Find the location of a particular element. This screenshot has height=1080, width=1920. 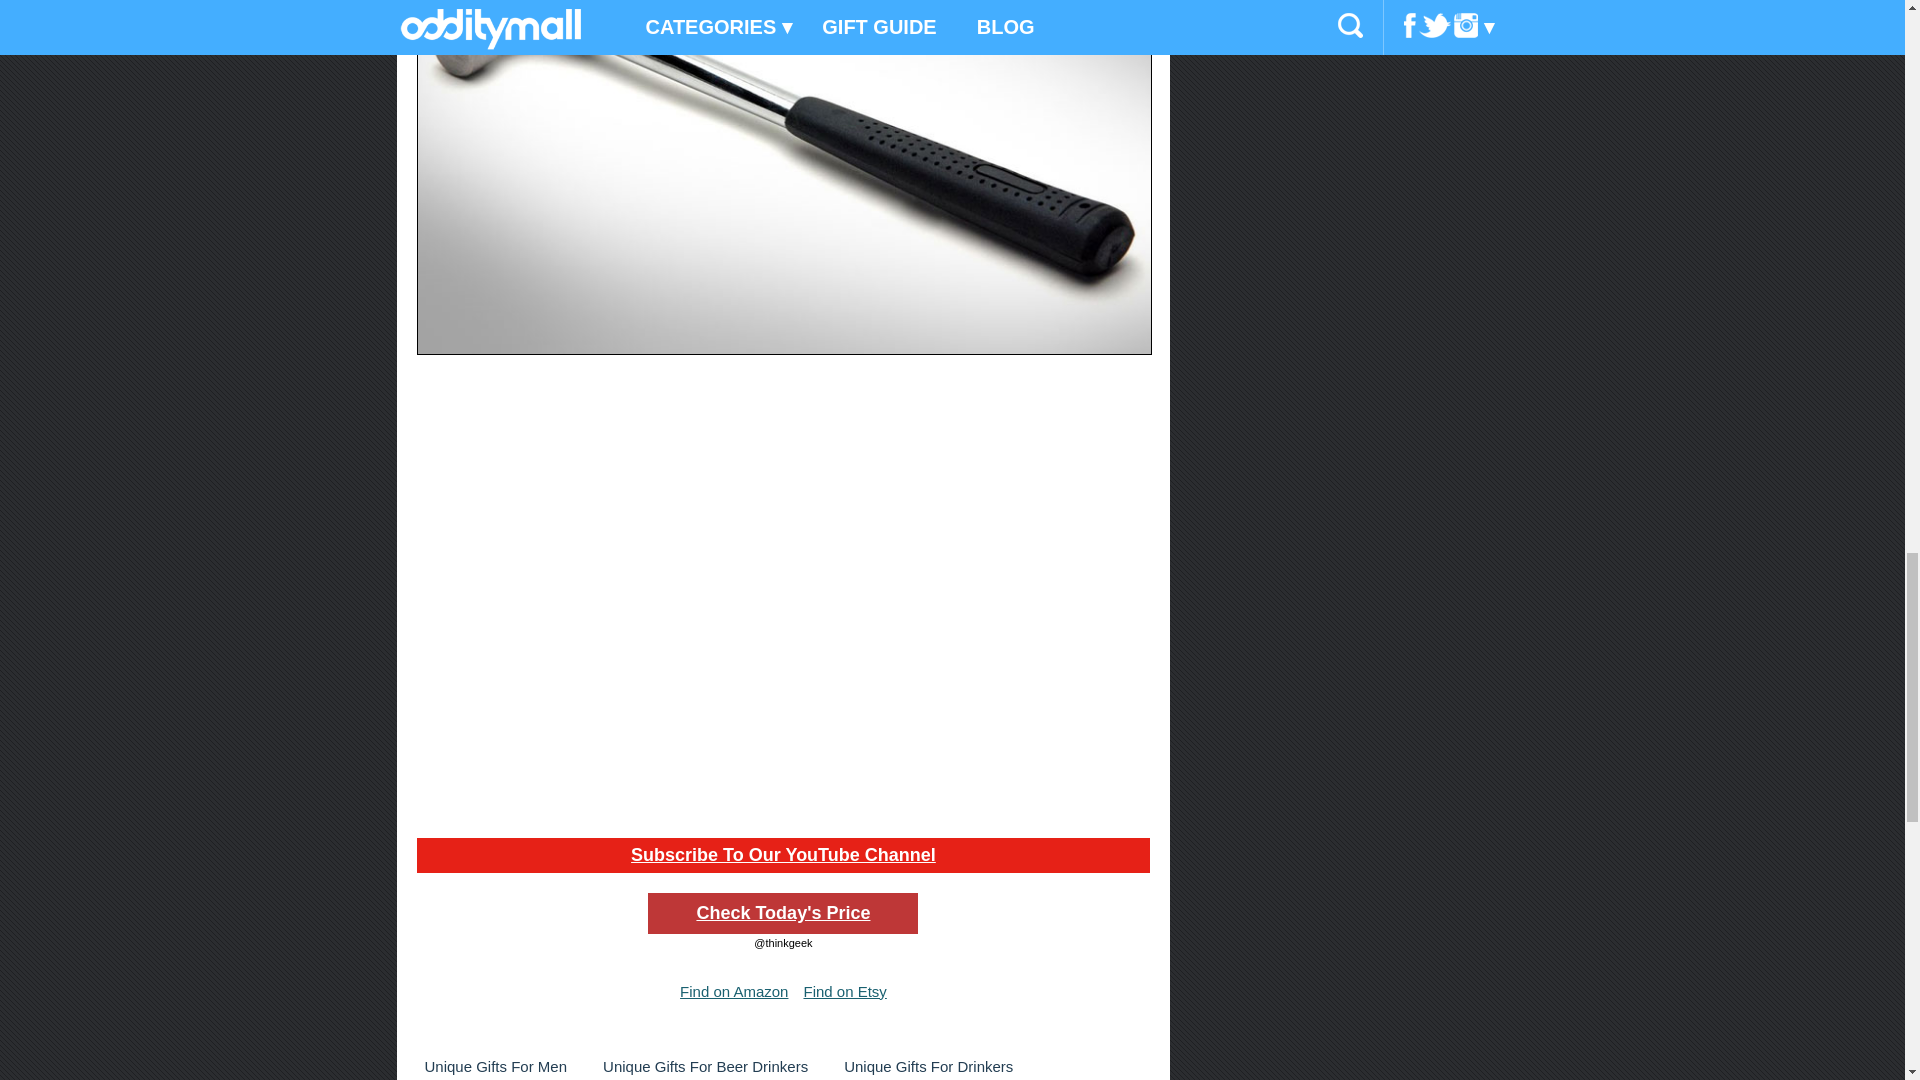

Check Today's Price is located at coordinates (782, 914).